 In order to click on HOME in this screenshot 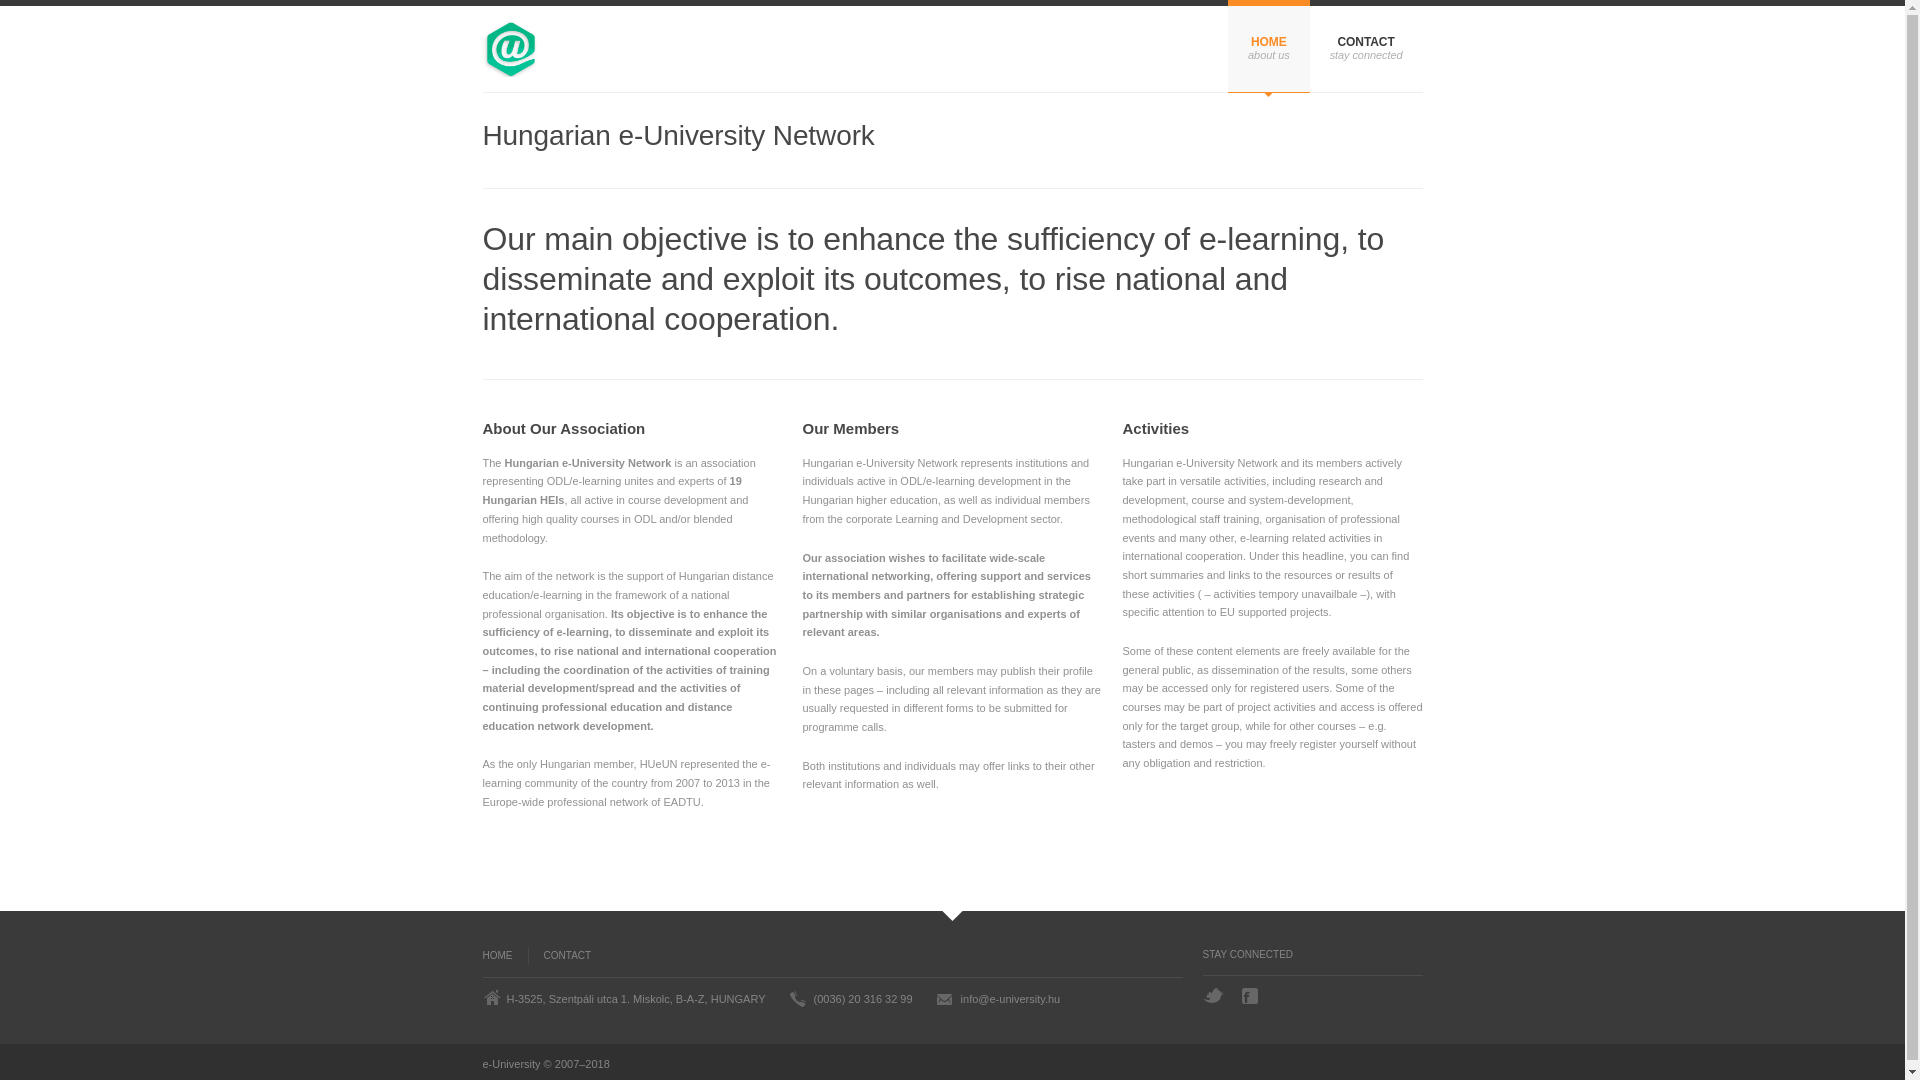, I will do `click(504, 956)`.